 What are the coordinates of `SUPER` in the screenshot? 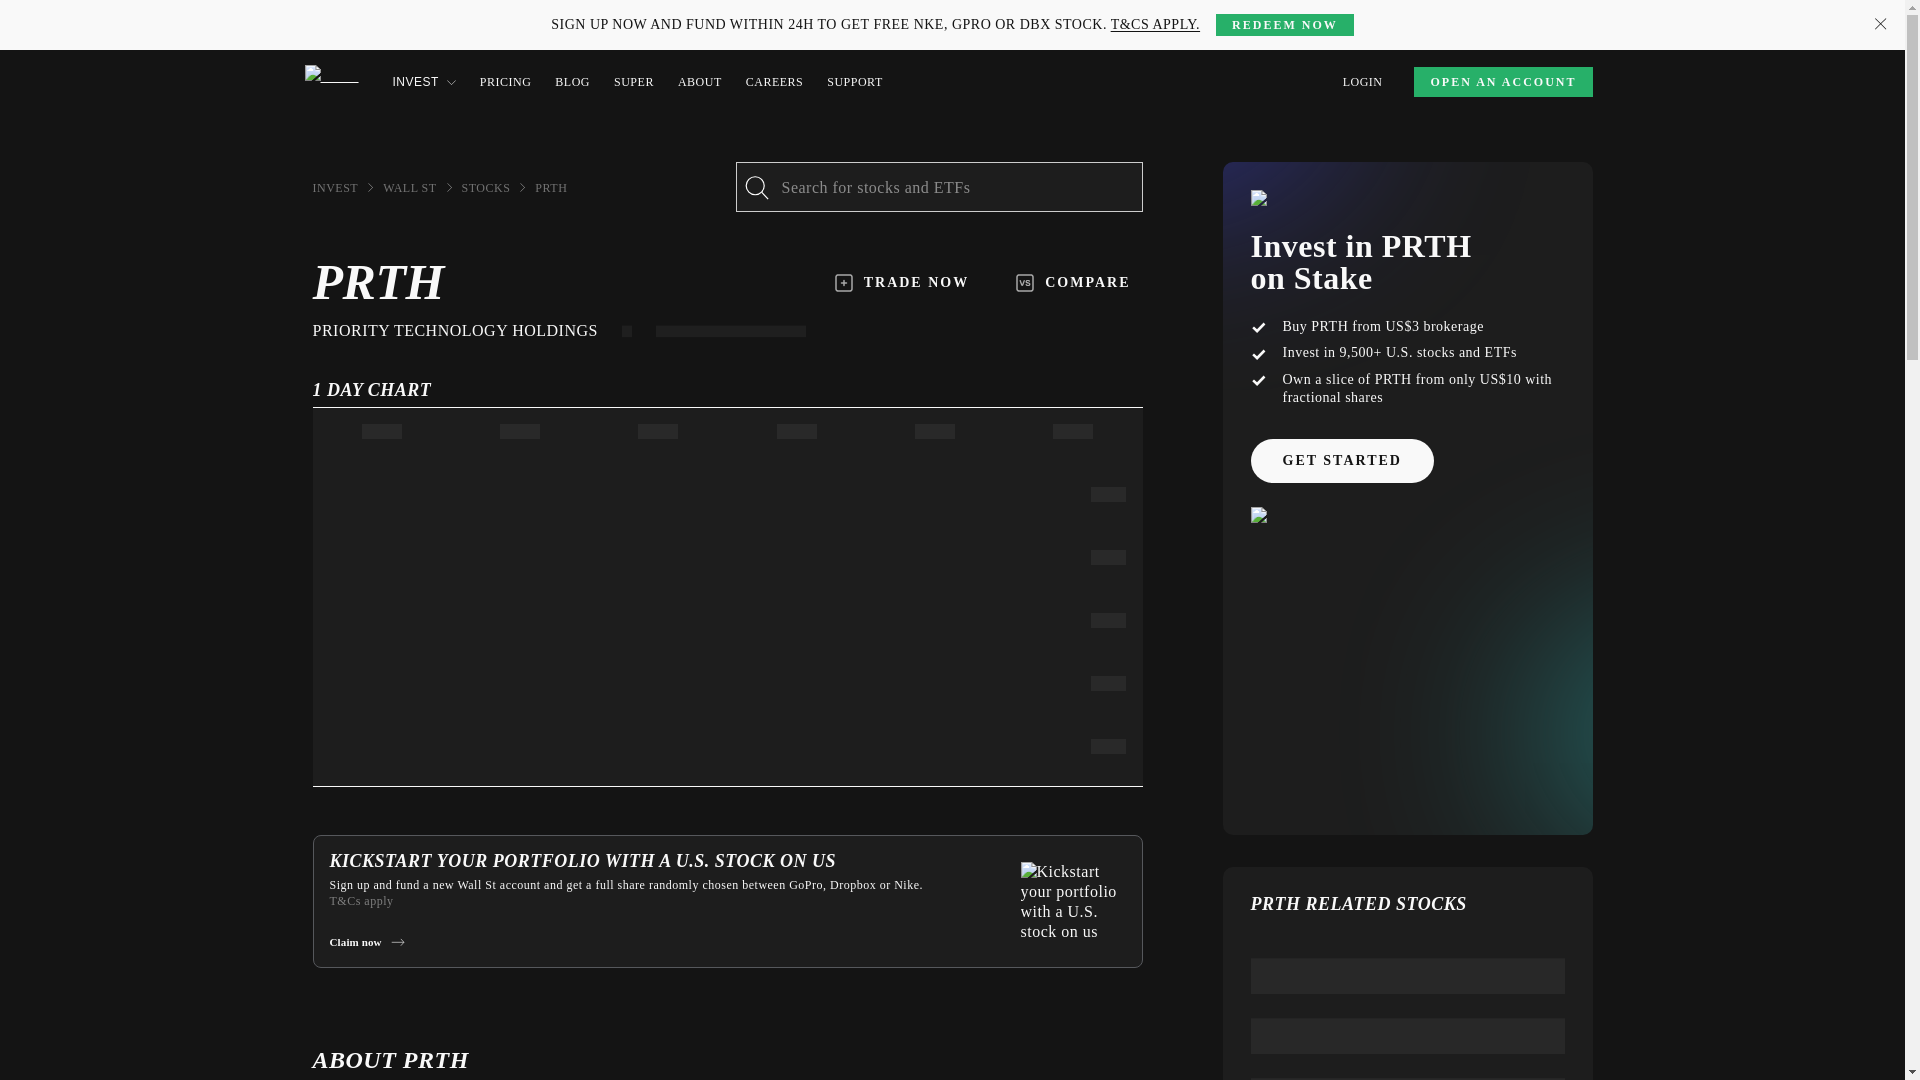 It's located at (634, 82).